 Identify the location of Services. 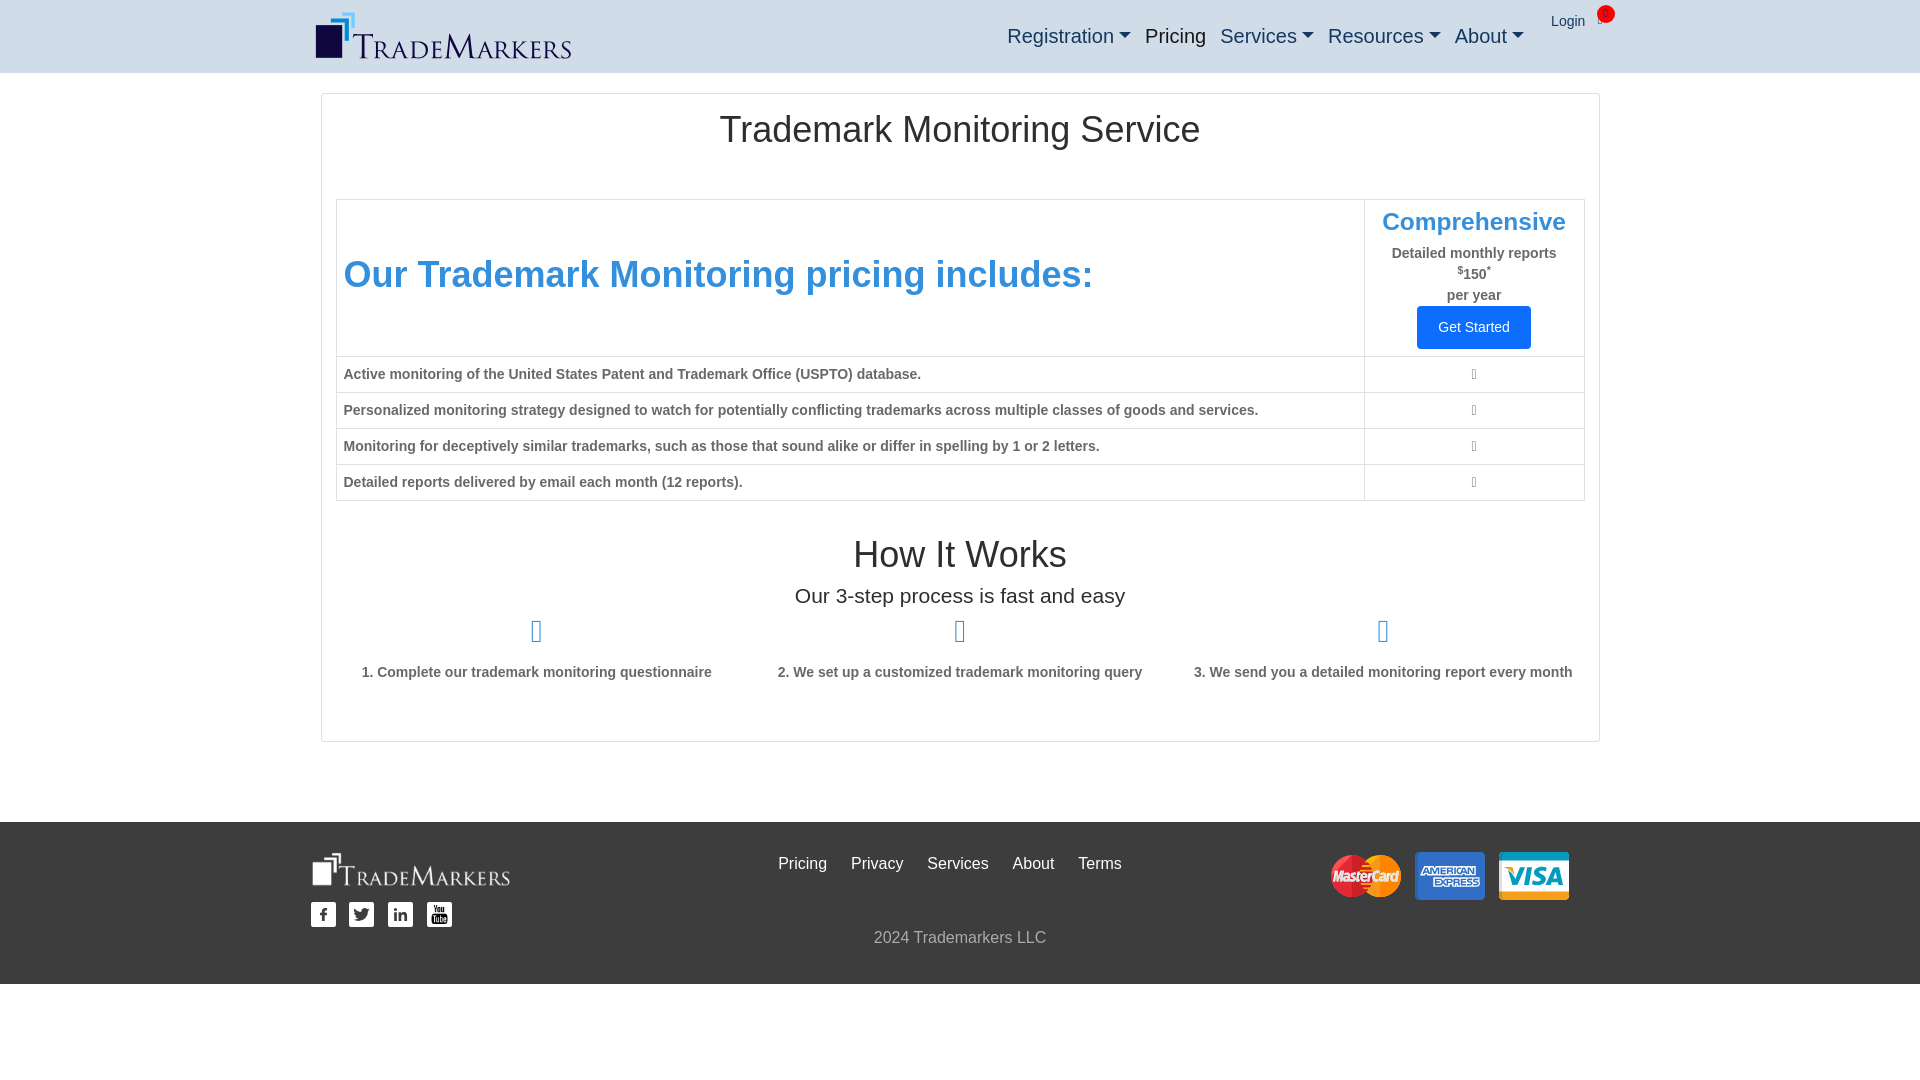
(1266, 35).